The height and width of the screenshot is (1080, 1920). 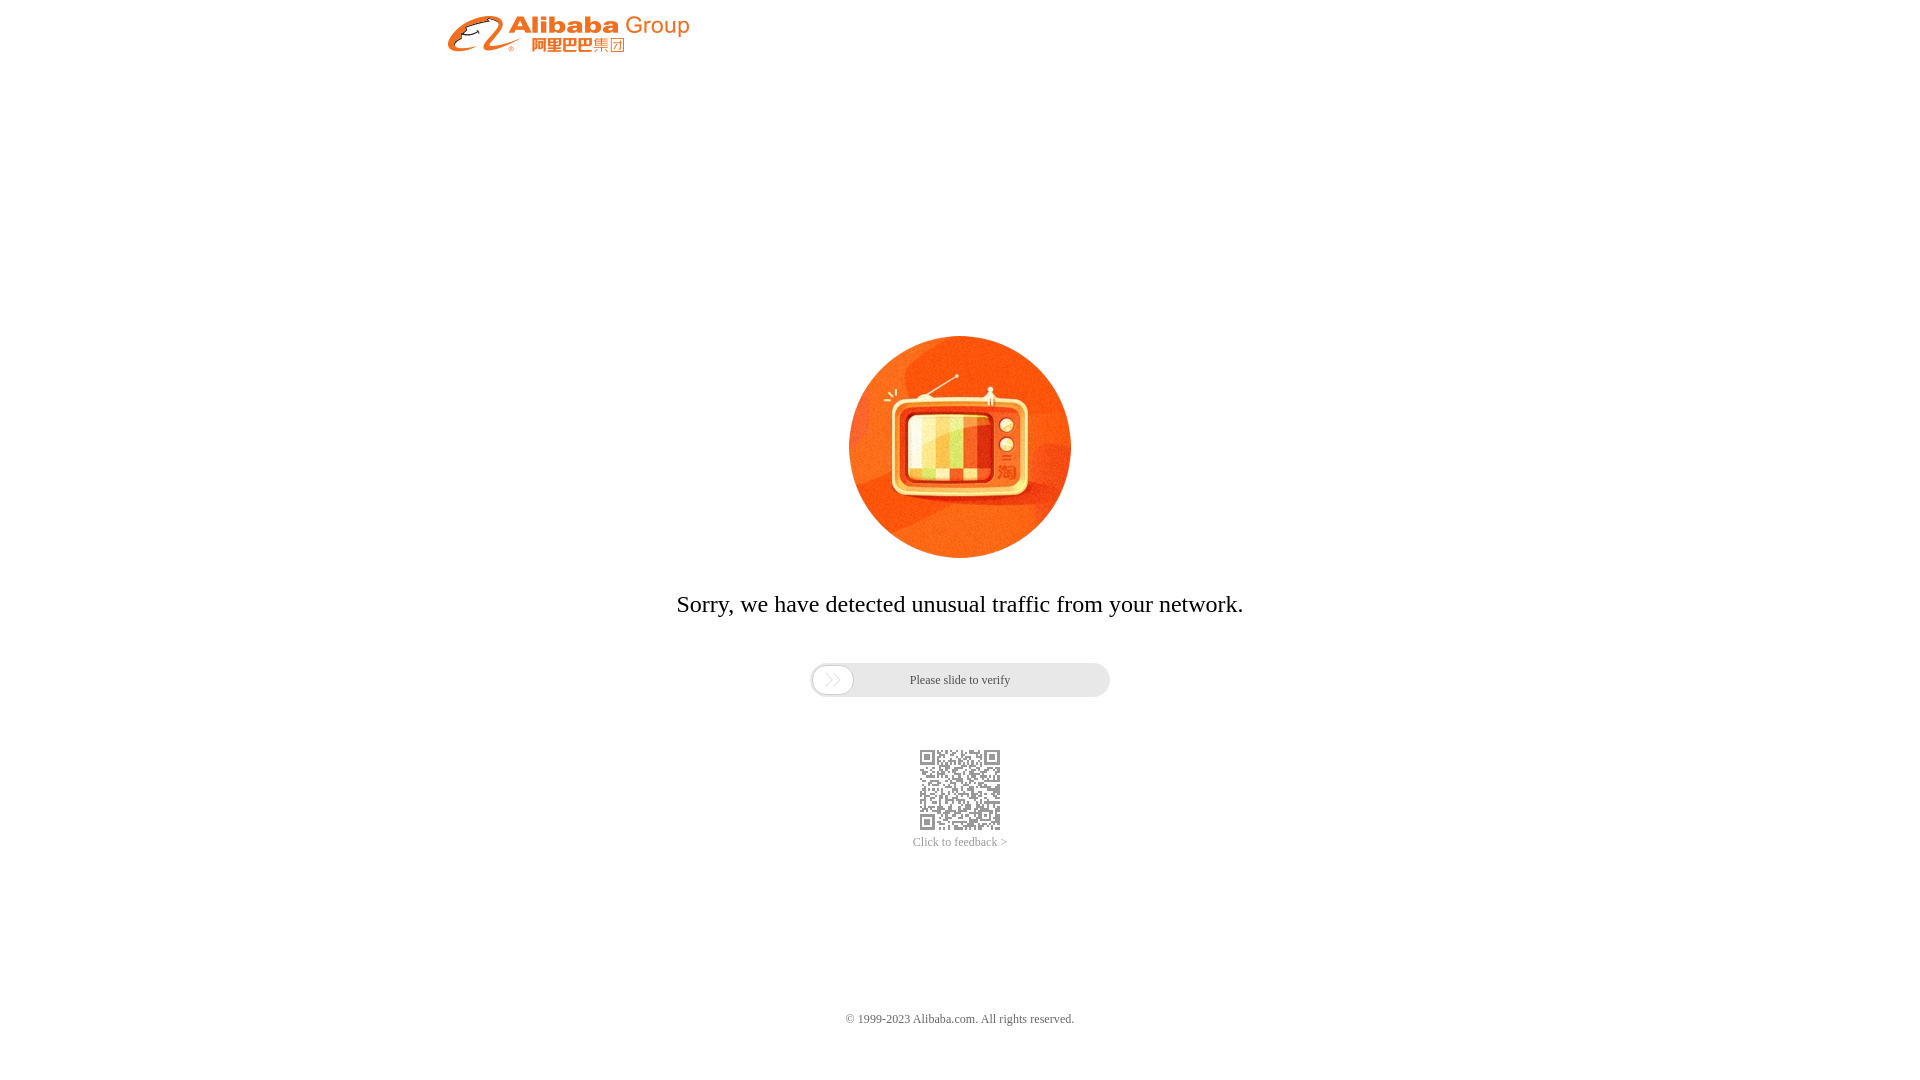 What do you see at coordinates (960, 842) in the screenshot?
I see `Click to feedback >` at bounding box center [960, 842].